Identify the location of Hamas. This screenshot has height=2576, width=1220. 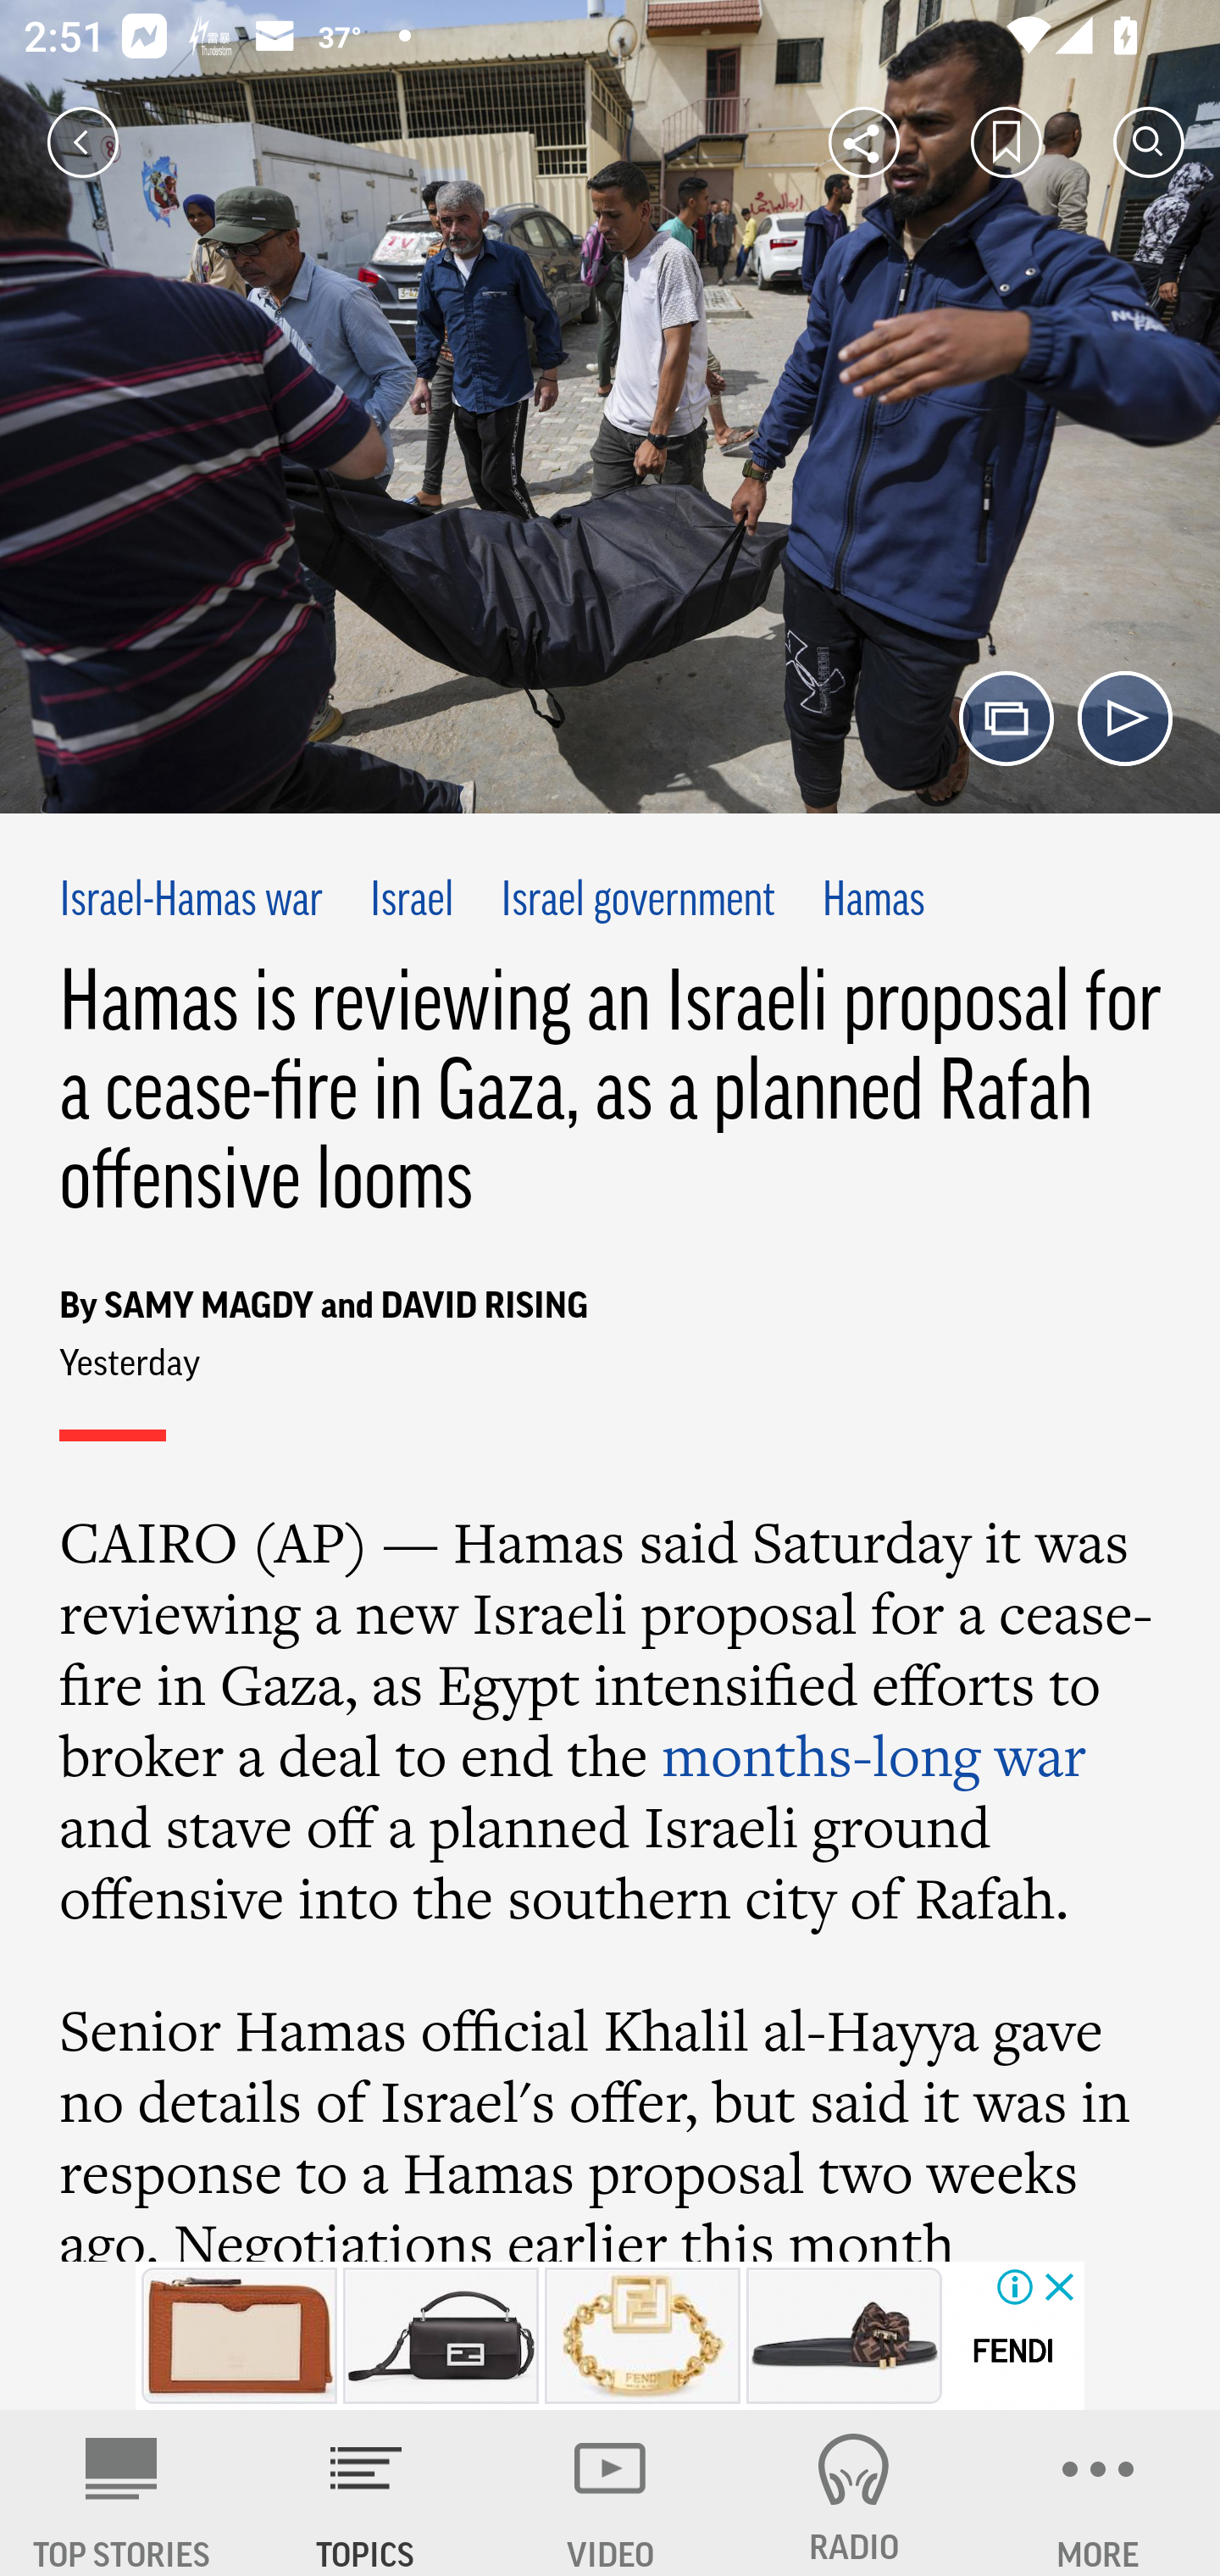
(873, 902).